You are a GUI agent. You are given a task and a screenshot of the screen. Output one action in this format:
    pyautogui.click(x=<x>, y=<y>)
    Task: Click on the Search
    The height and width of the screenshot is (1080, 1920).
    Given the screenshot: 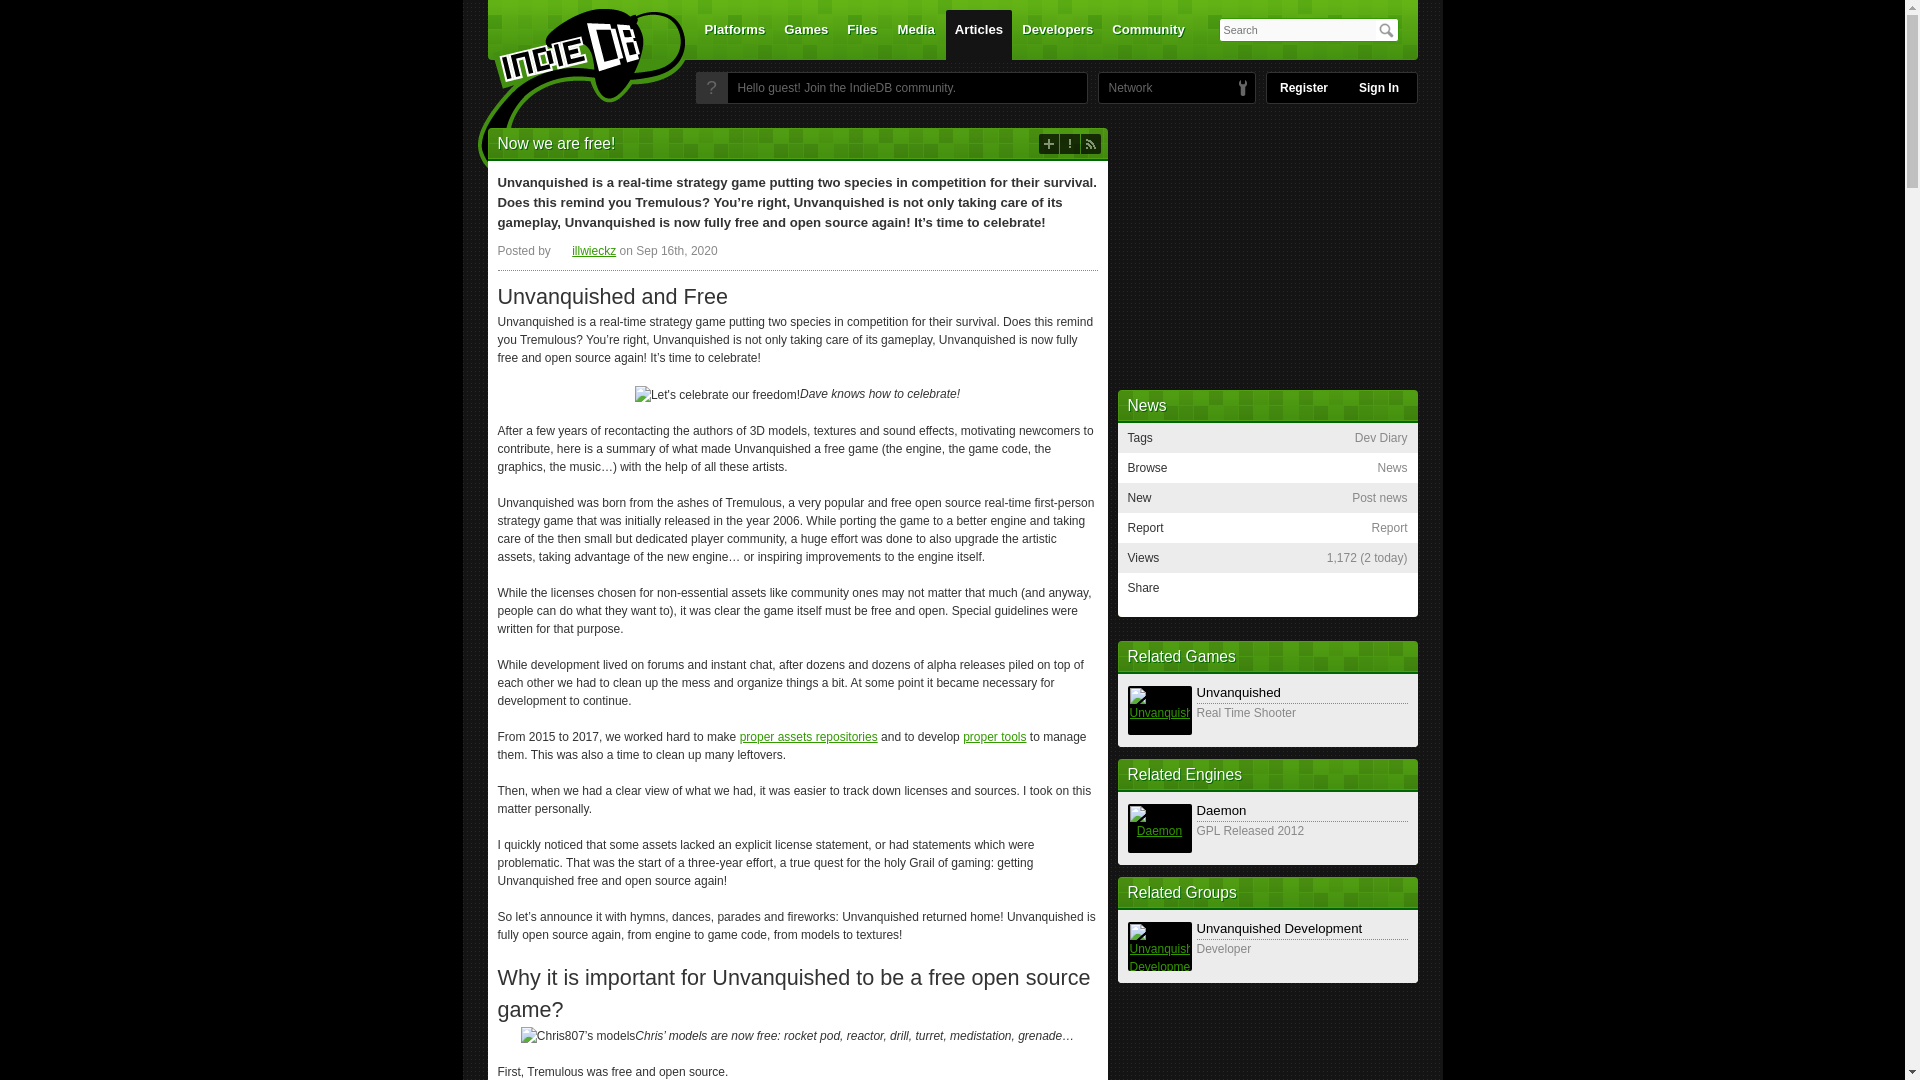 What is the action you would take?
    pyautogui.click(x=1386, y=30)
    